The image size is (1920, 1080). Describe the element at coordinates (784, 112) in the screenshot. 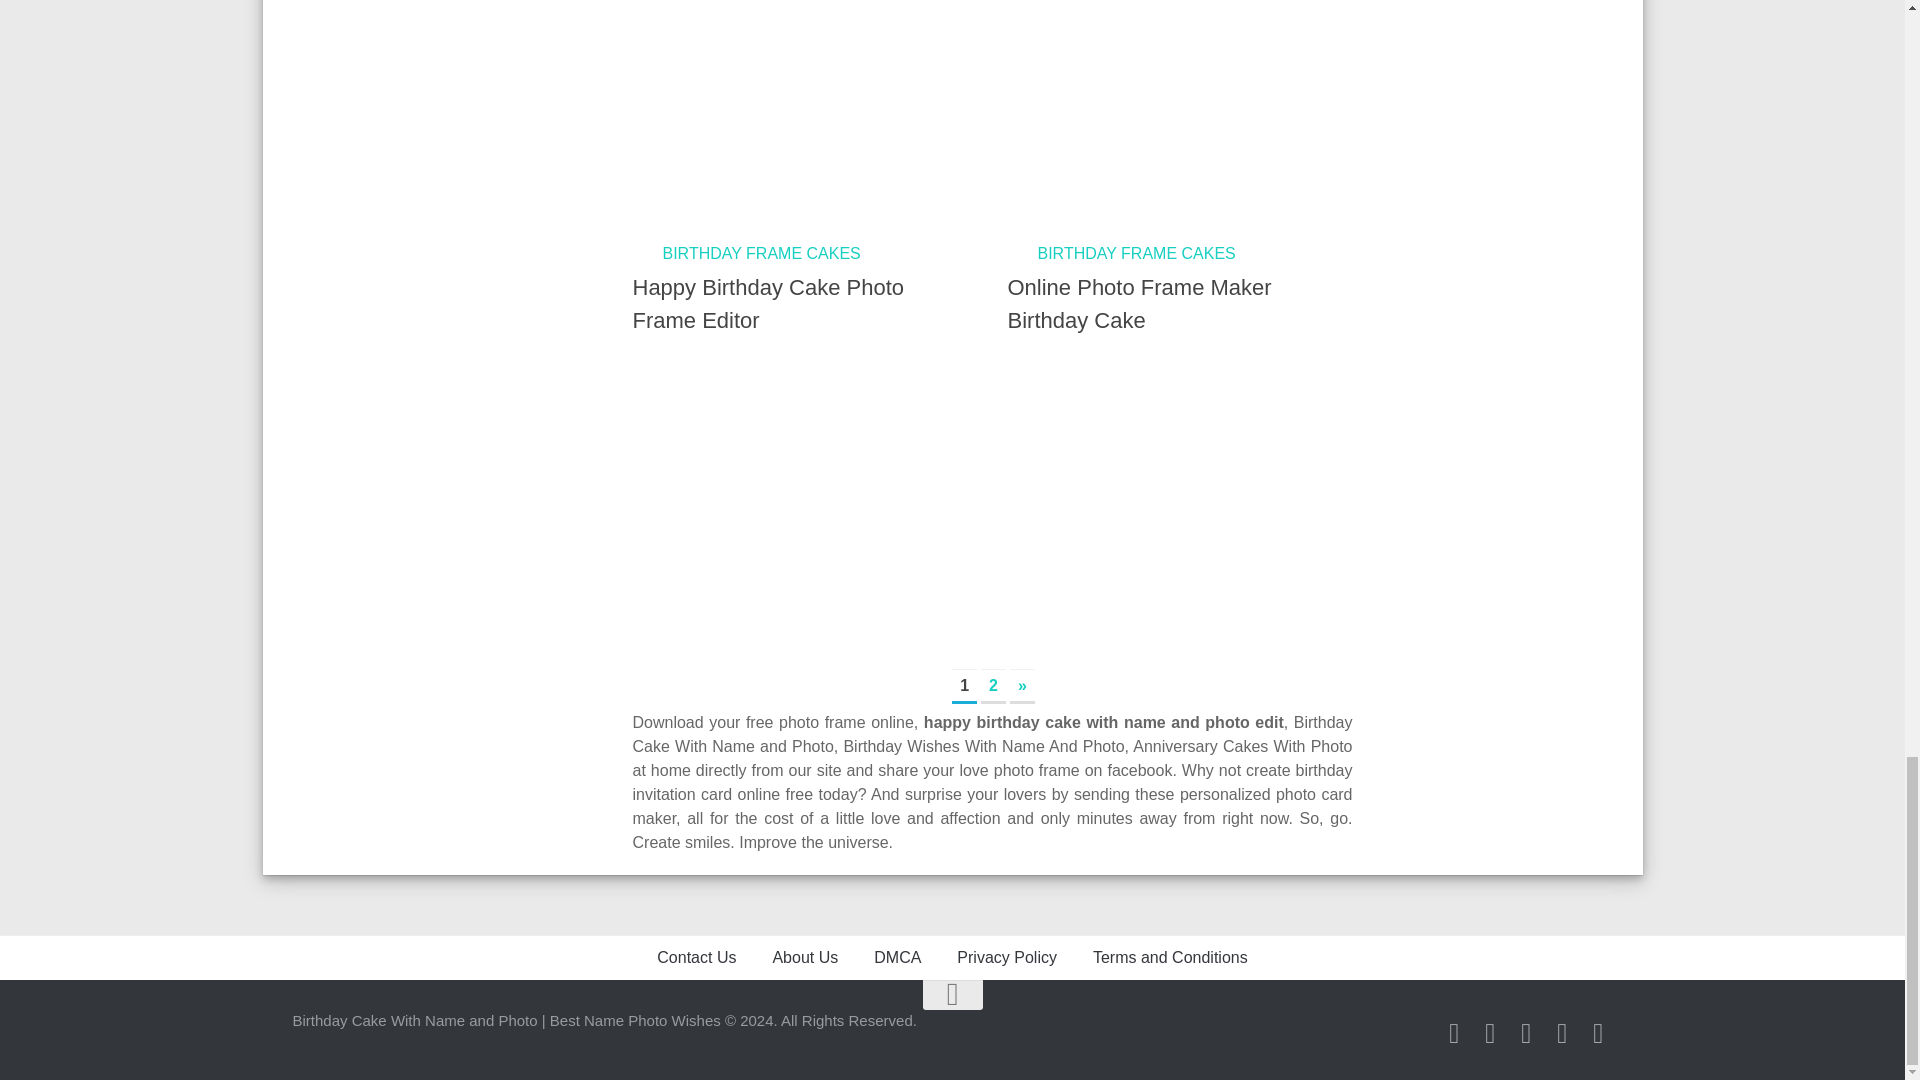

I see `Permalink to Happy Birthday Cake Photo Frame Editor` at that location.